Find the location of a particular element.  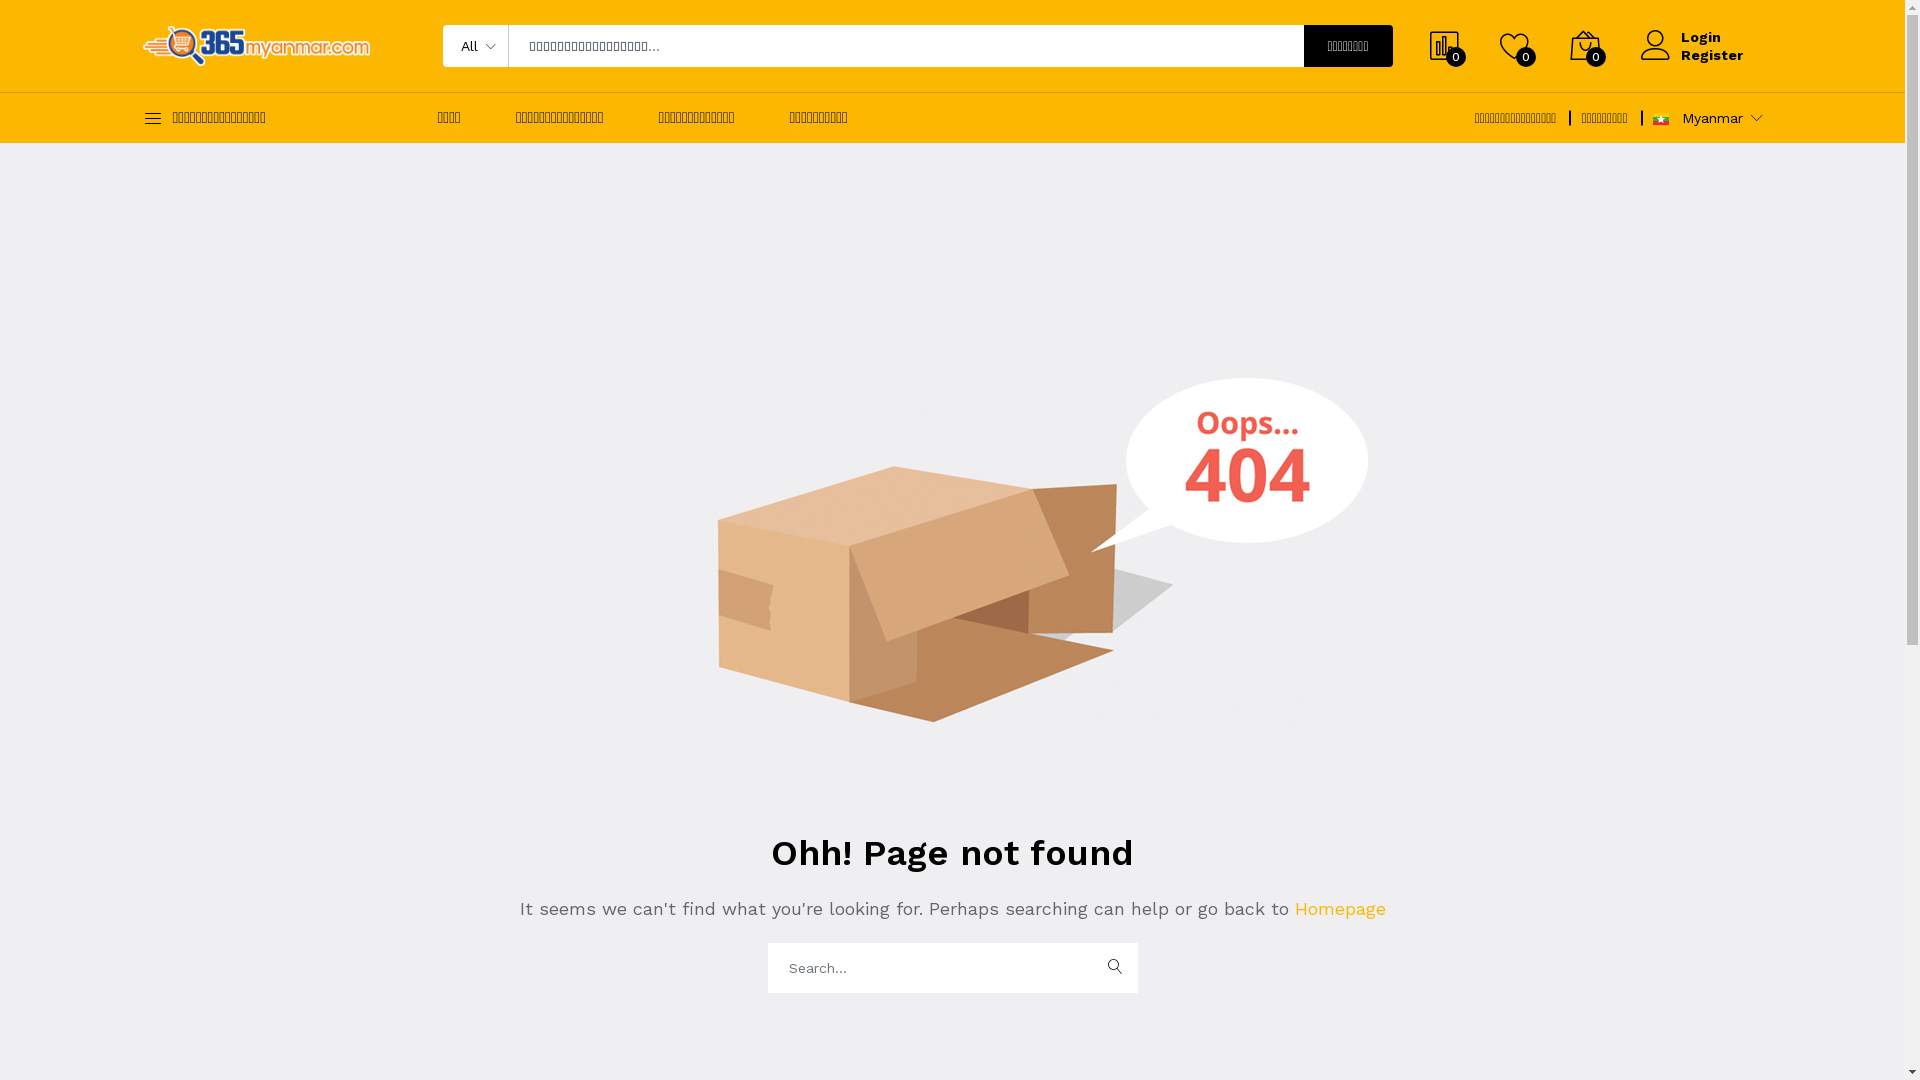

0 is located at coordinates (1585, 46).